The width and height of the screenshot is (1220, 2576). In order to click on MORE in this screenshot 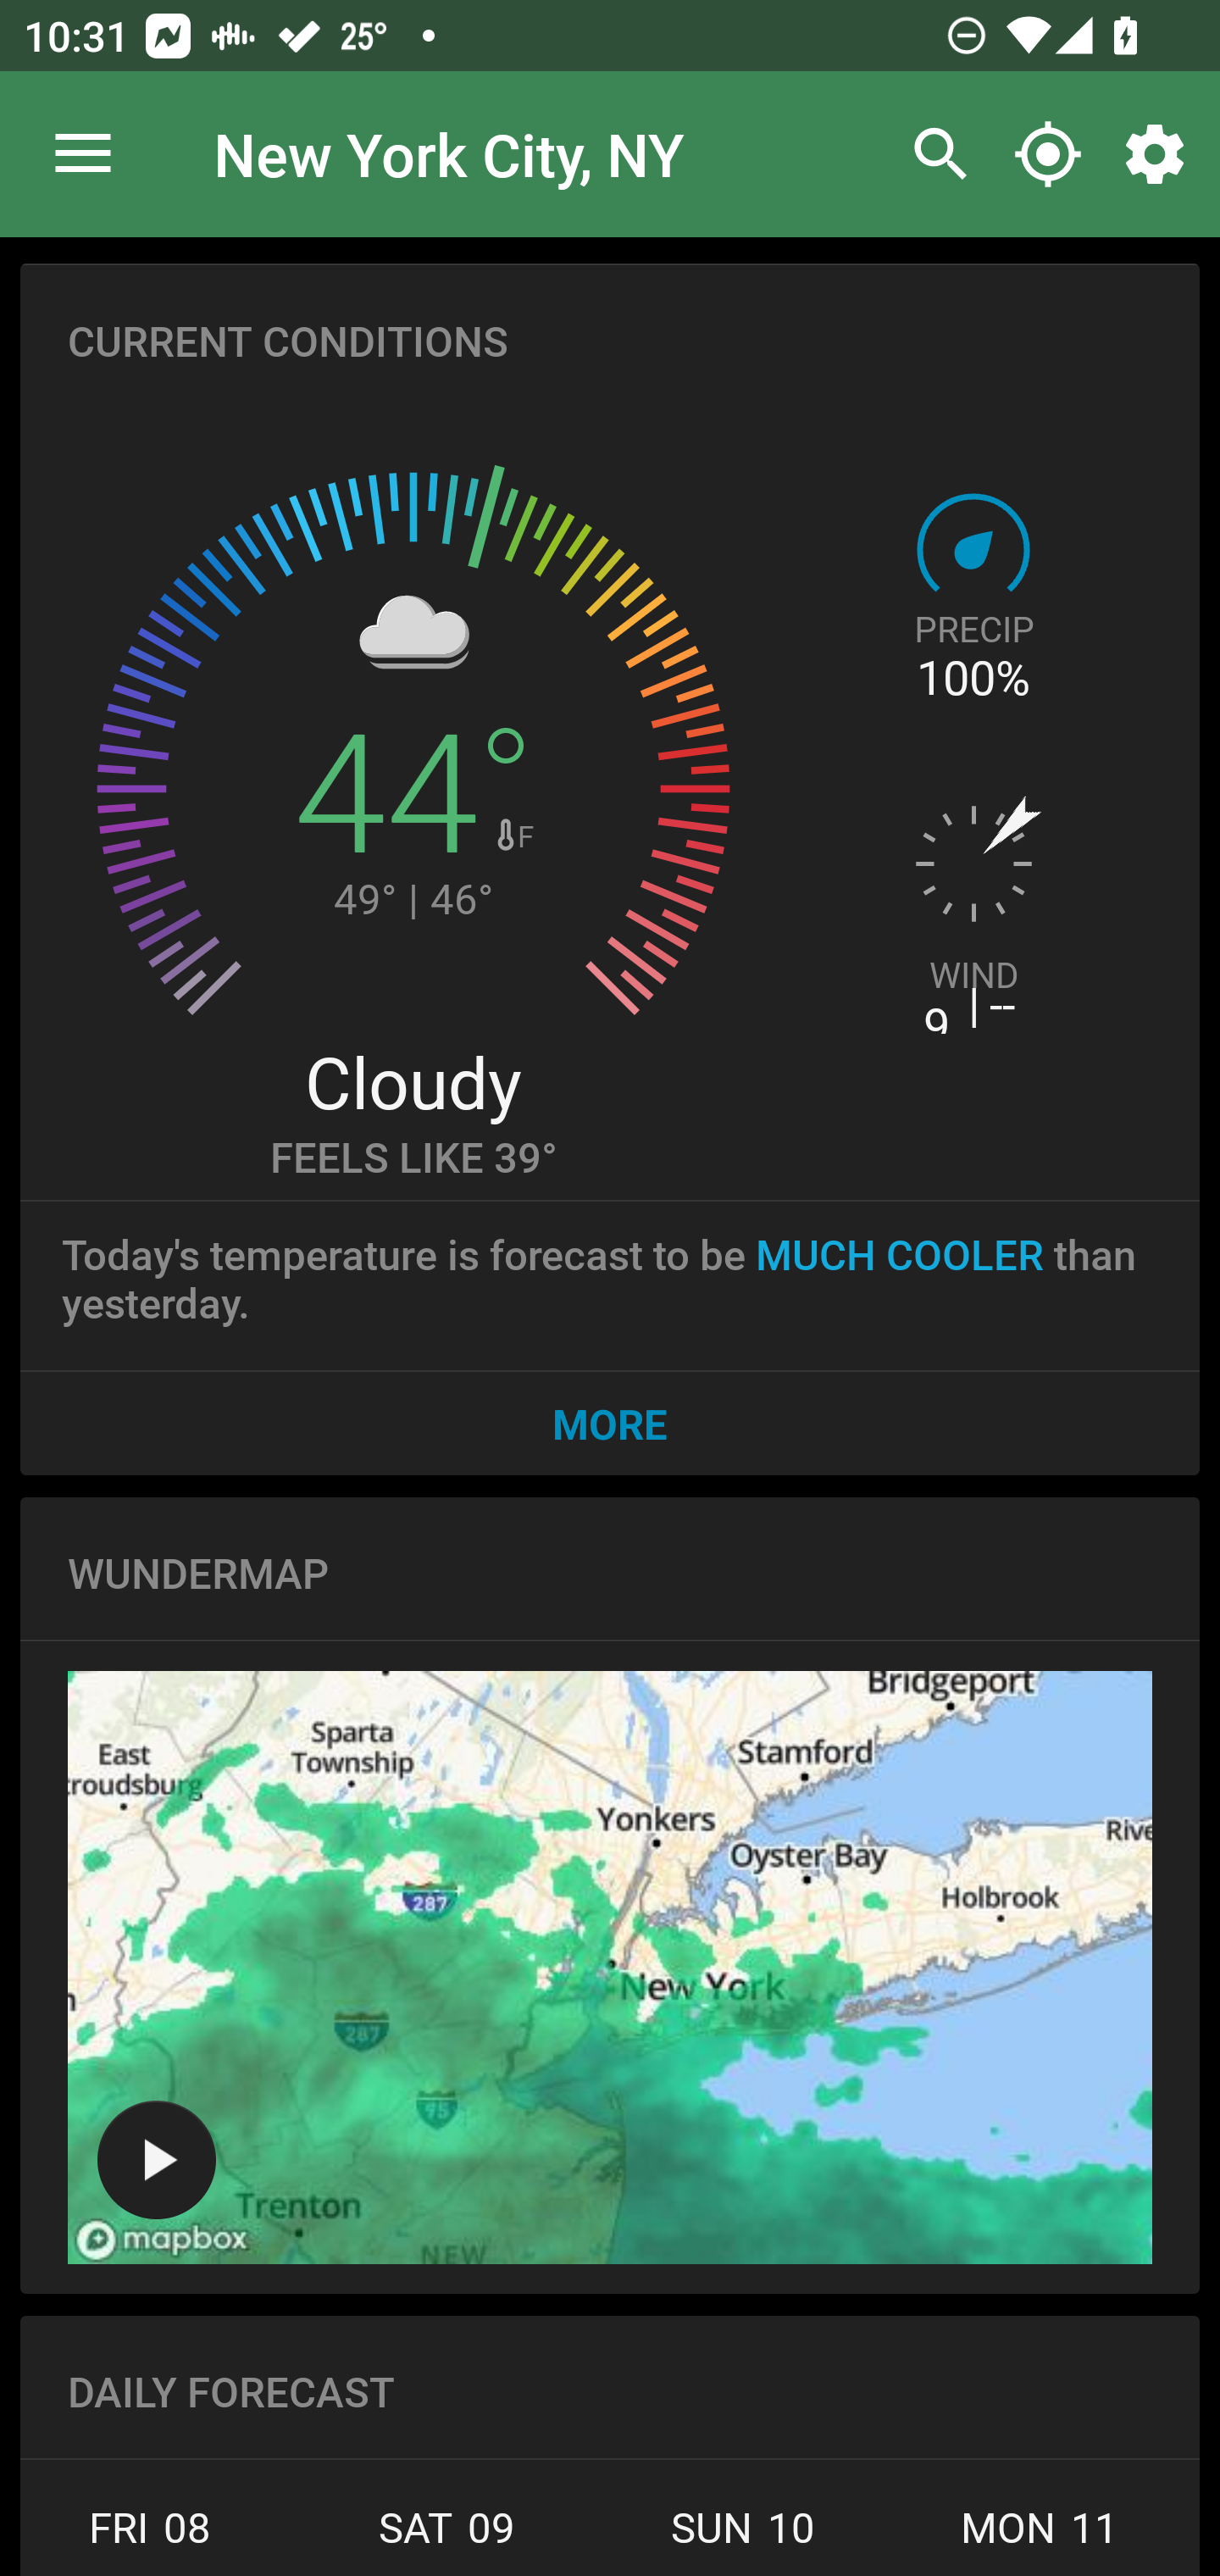, I will do `click(610, 1423)`.